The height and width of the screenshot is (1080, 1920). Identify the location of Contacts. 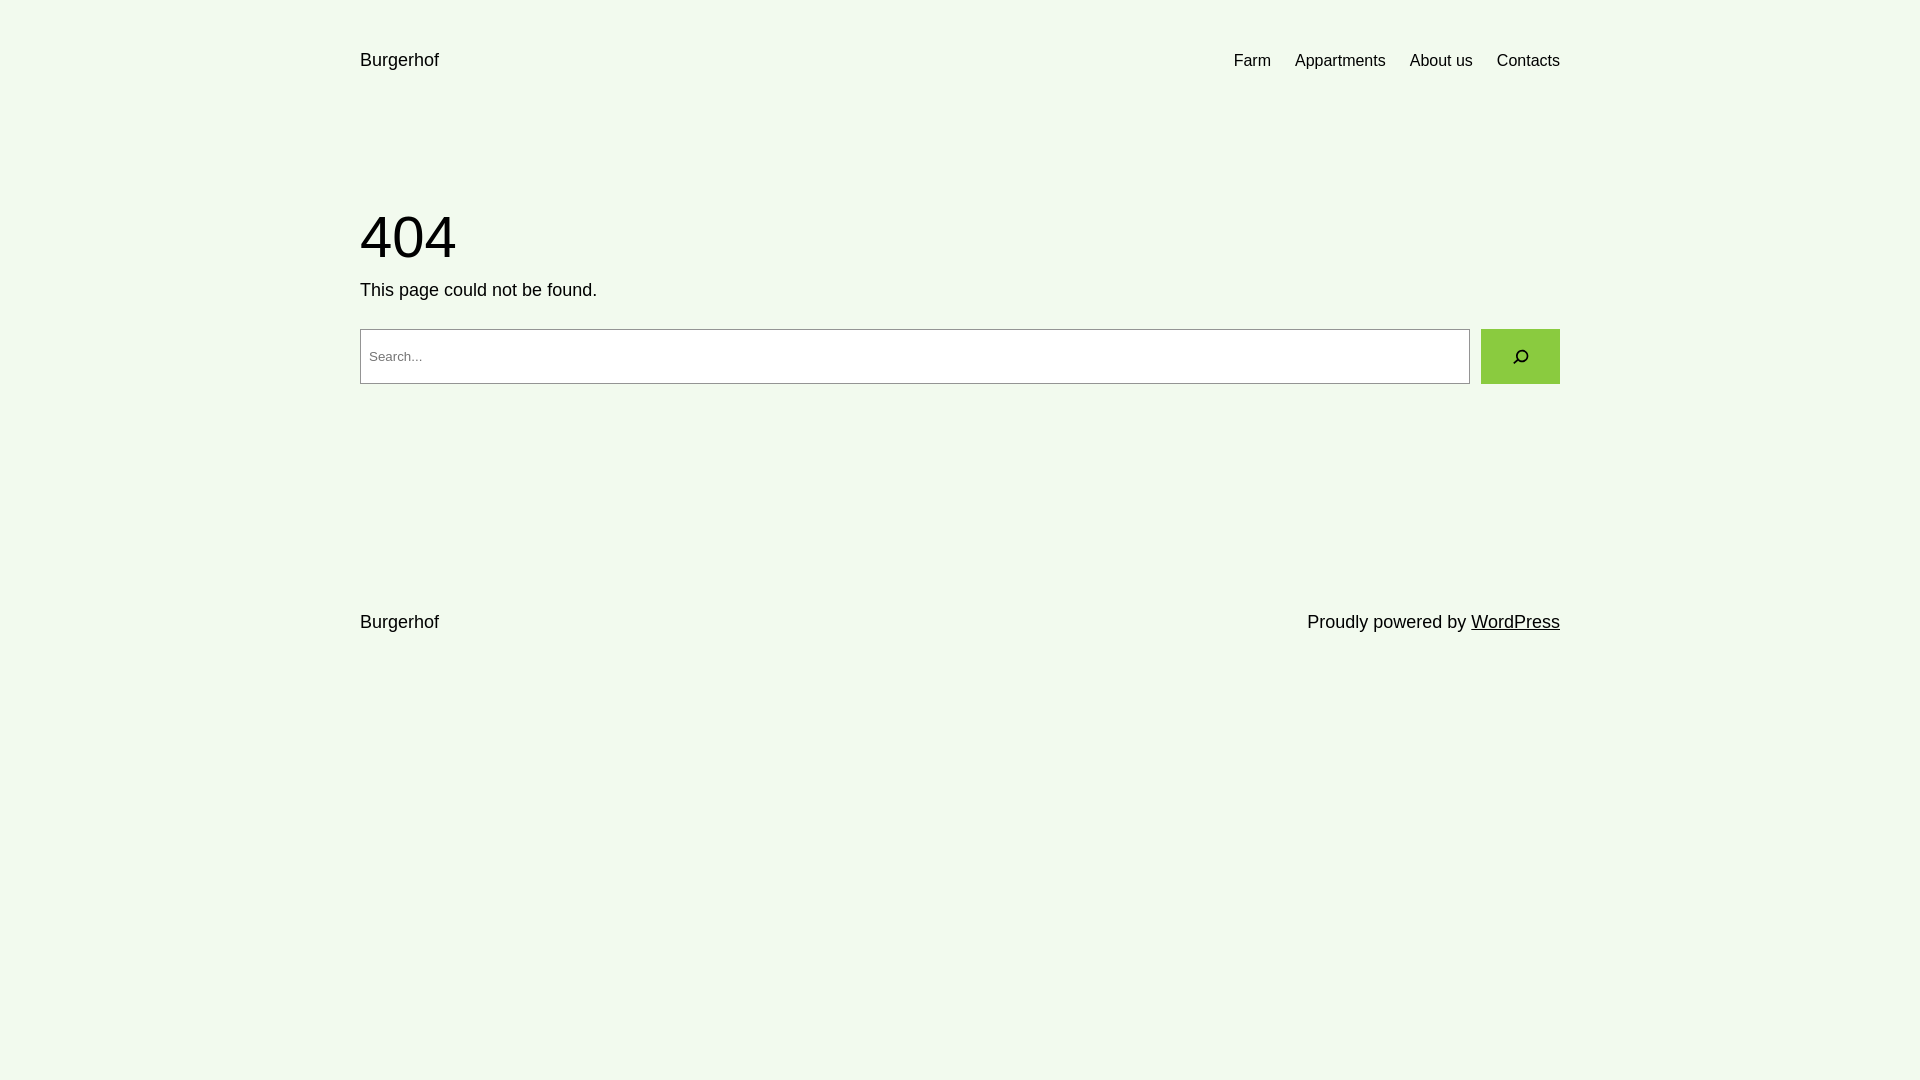
(1528, 61).